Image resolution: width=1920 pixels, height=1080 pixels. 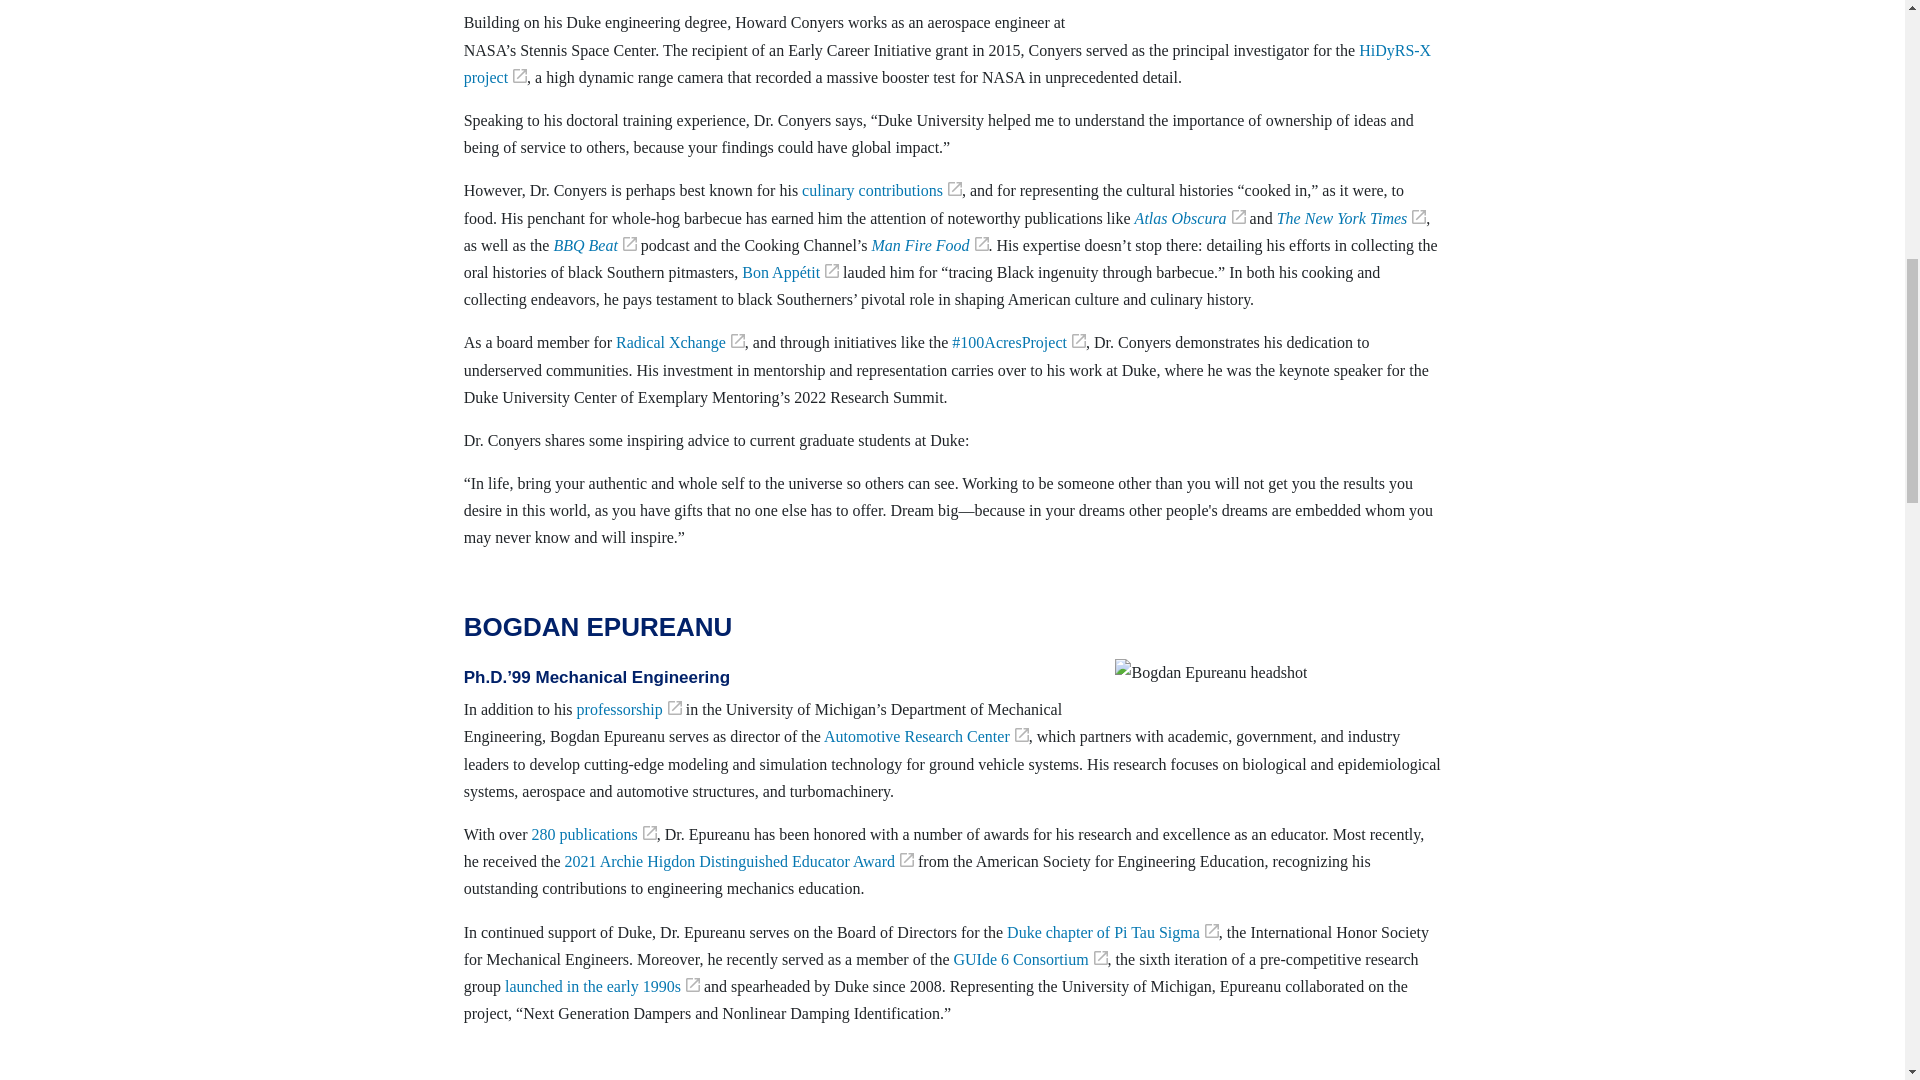 I want to click on Man Fire Food, so click(x=930, y=244).